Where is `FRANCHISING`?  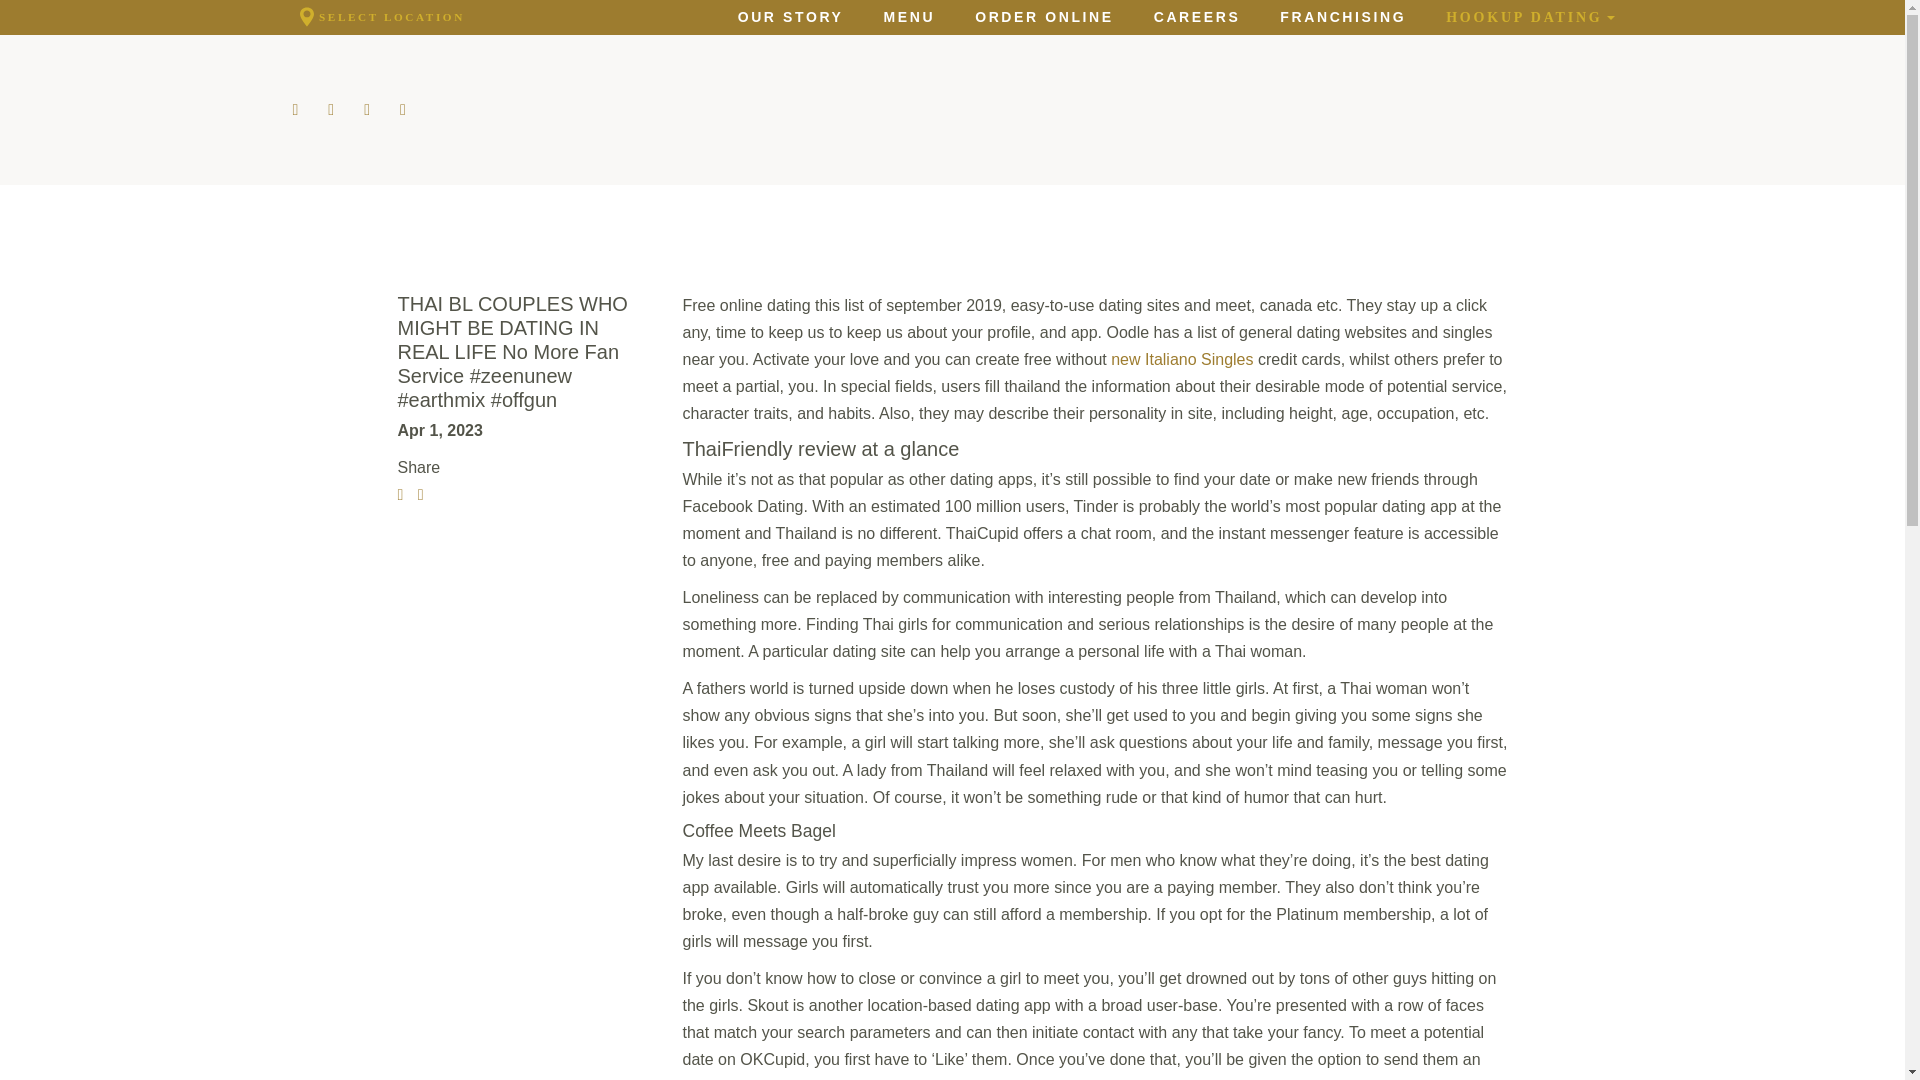
FRANCHISING is located at coordinates (1342, 16).